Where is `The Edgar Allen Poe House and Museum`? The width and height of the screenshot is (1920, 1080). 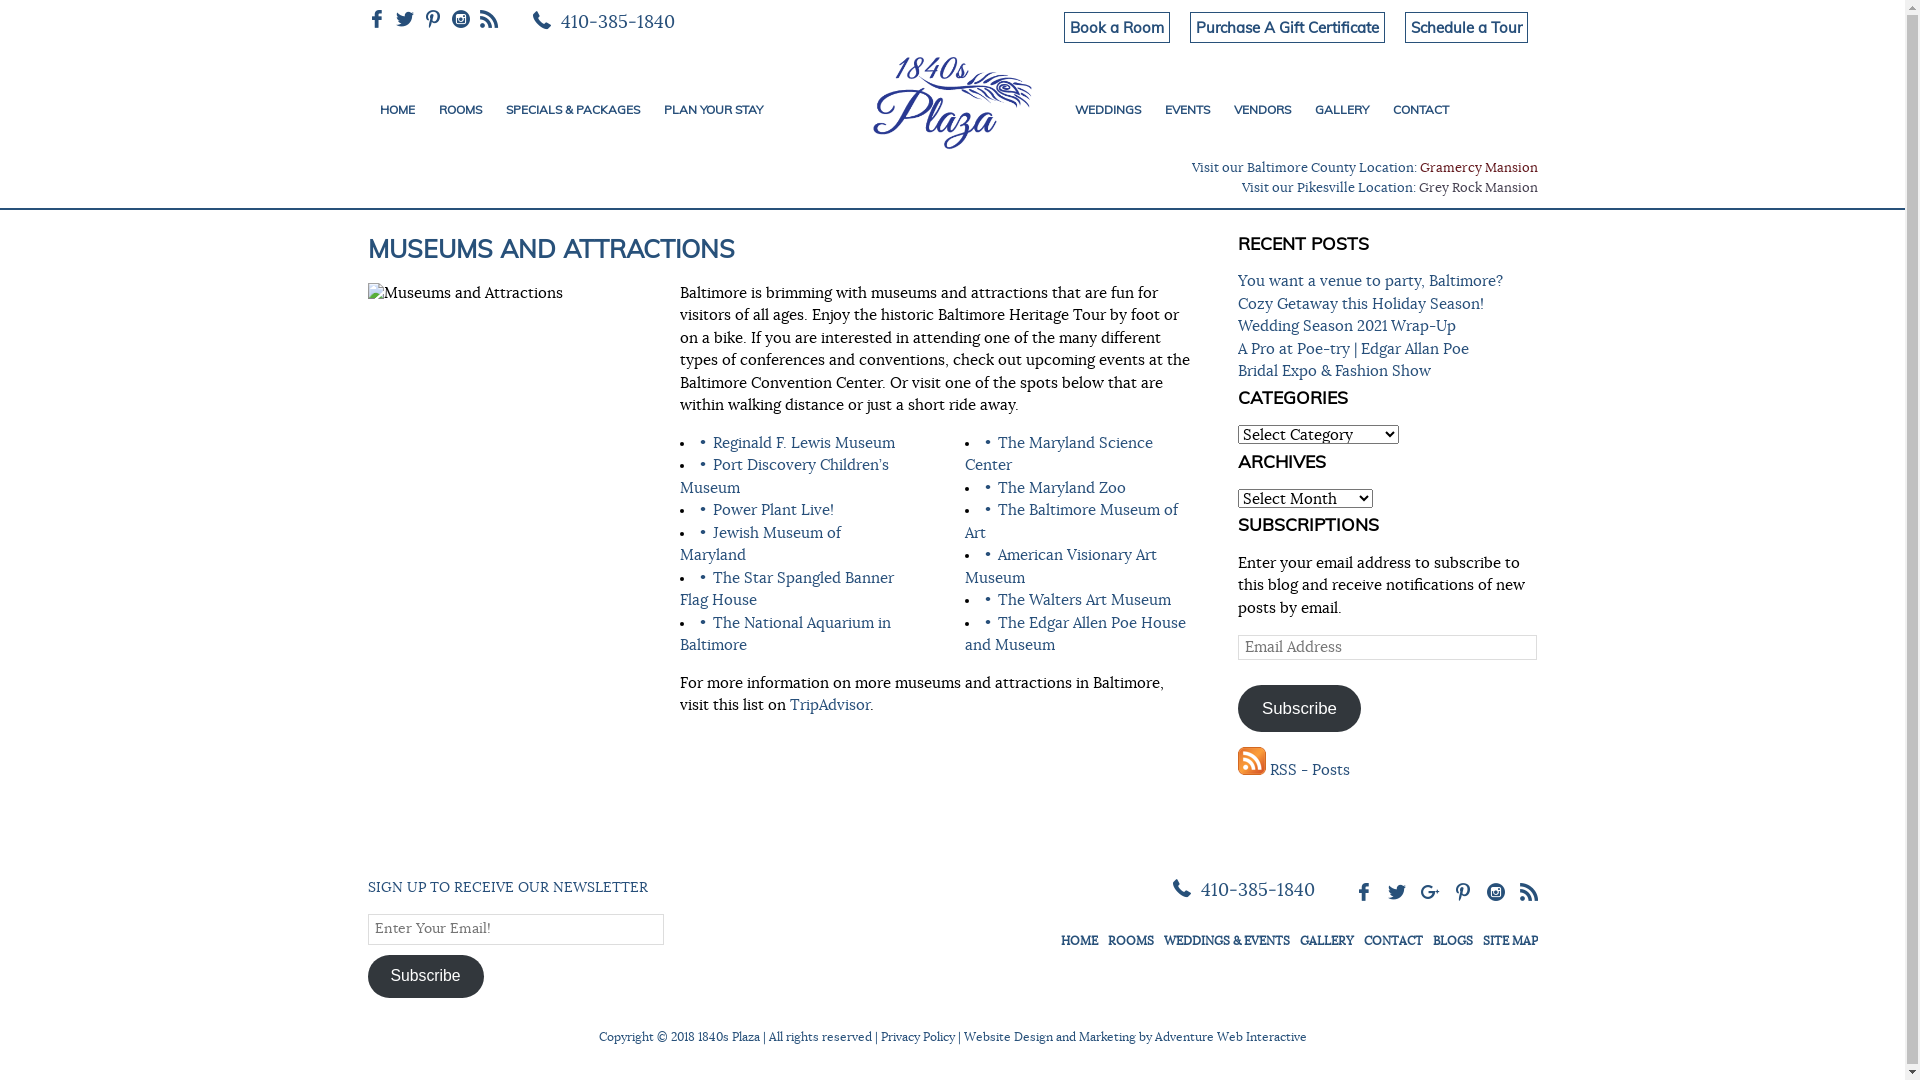
The Edgar Allen Poe House and Museum is located at coordinates (1075, 635).